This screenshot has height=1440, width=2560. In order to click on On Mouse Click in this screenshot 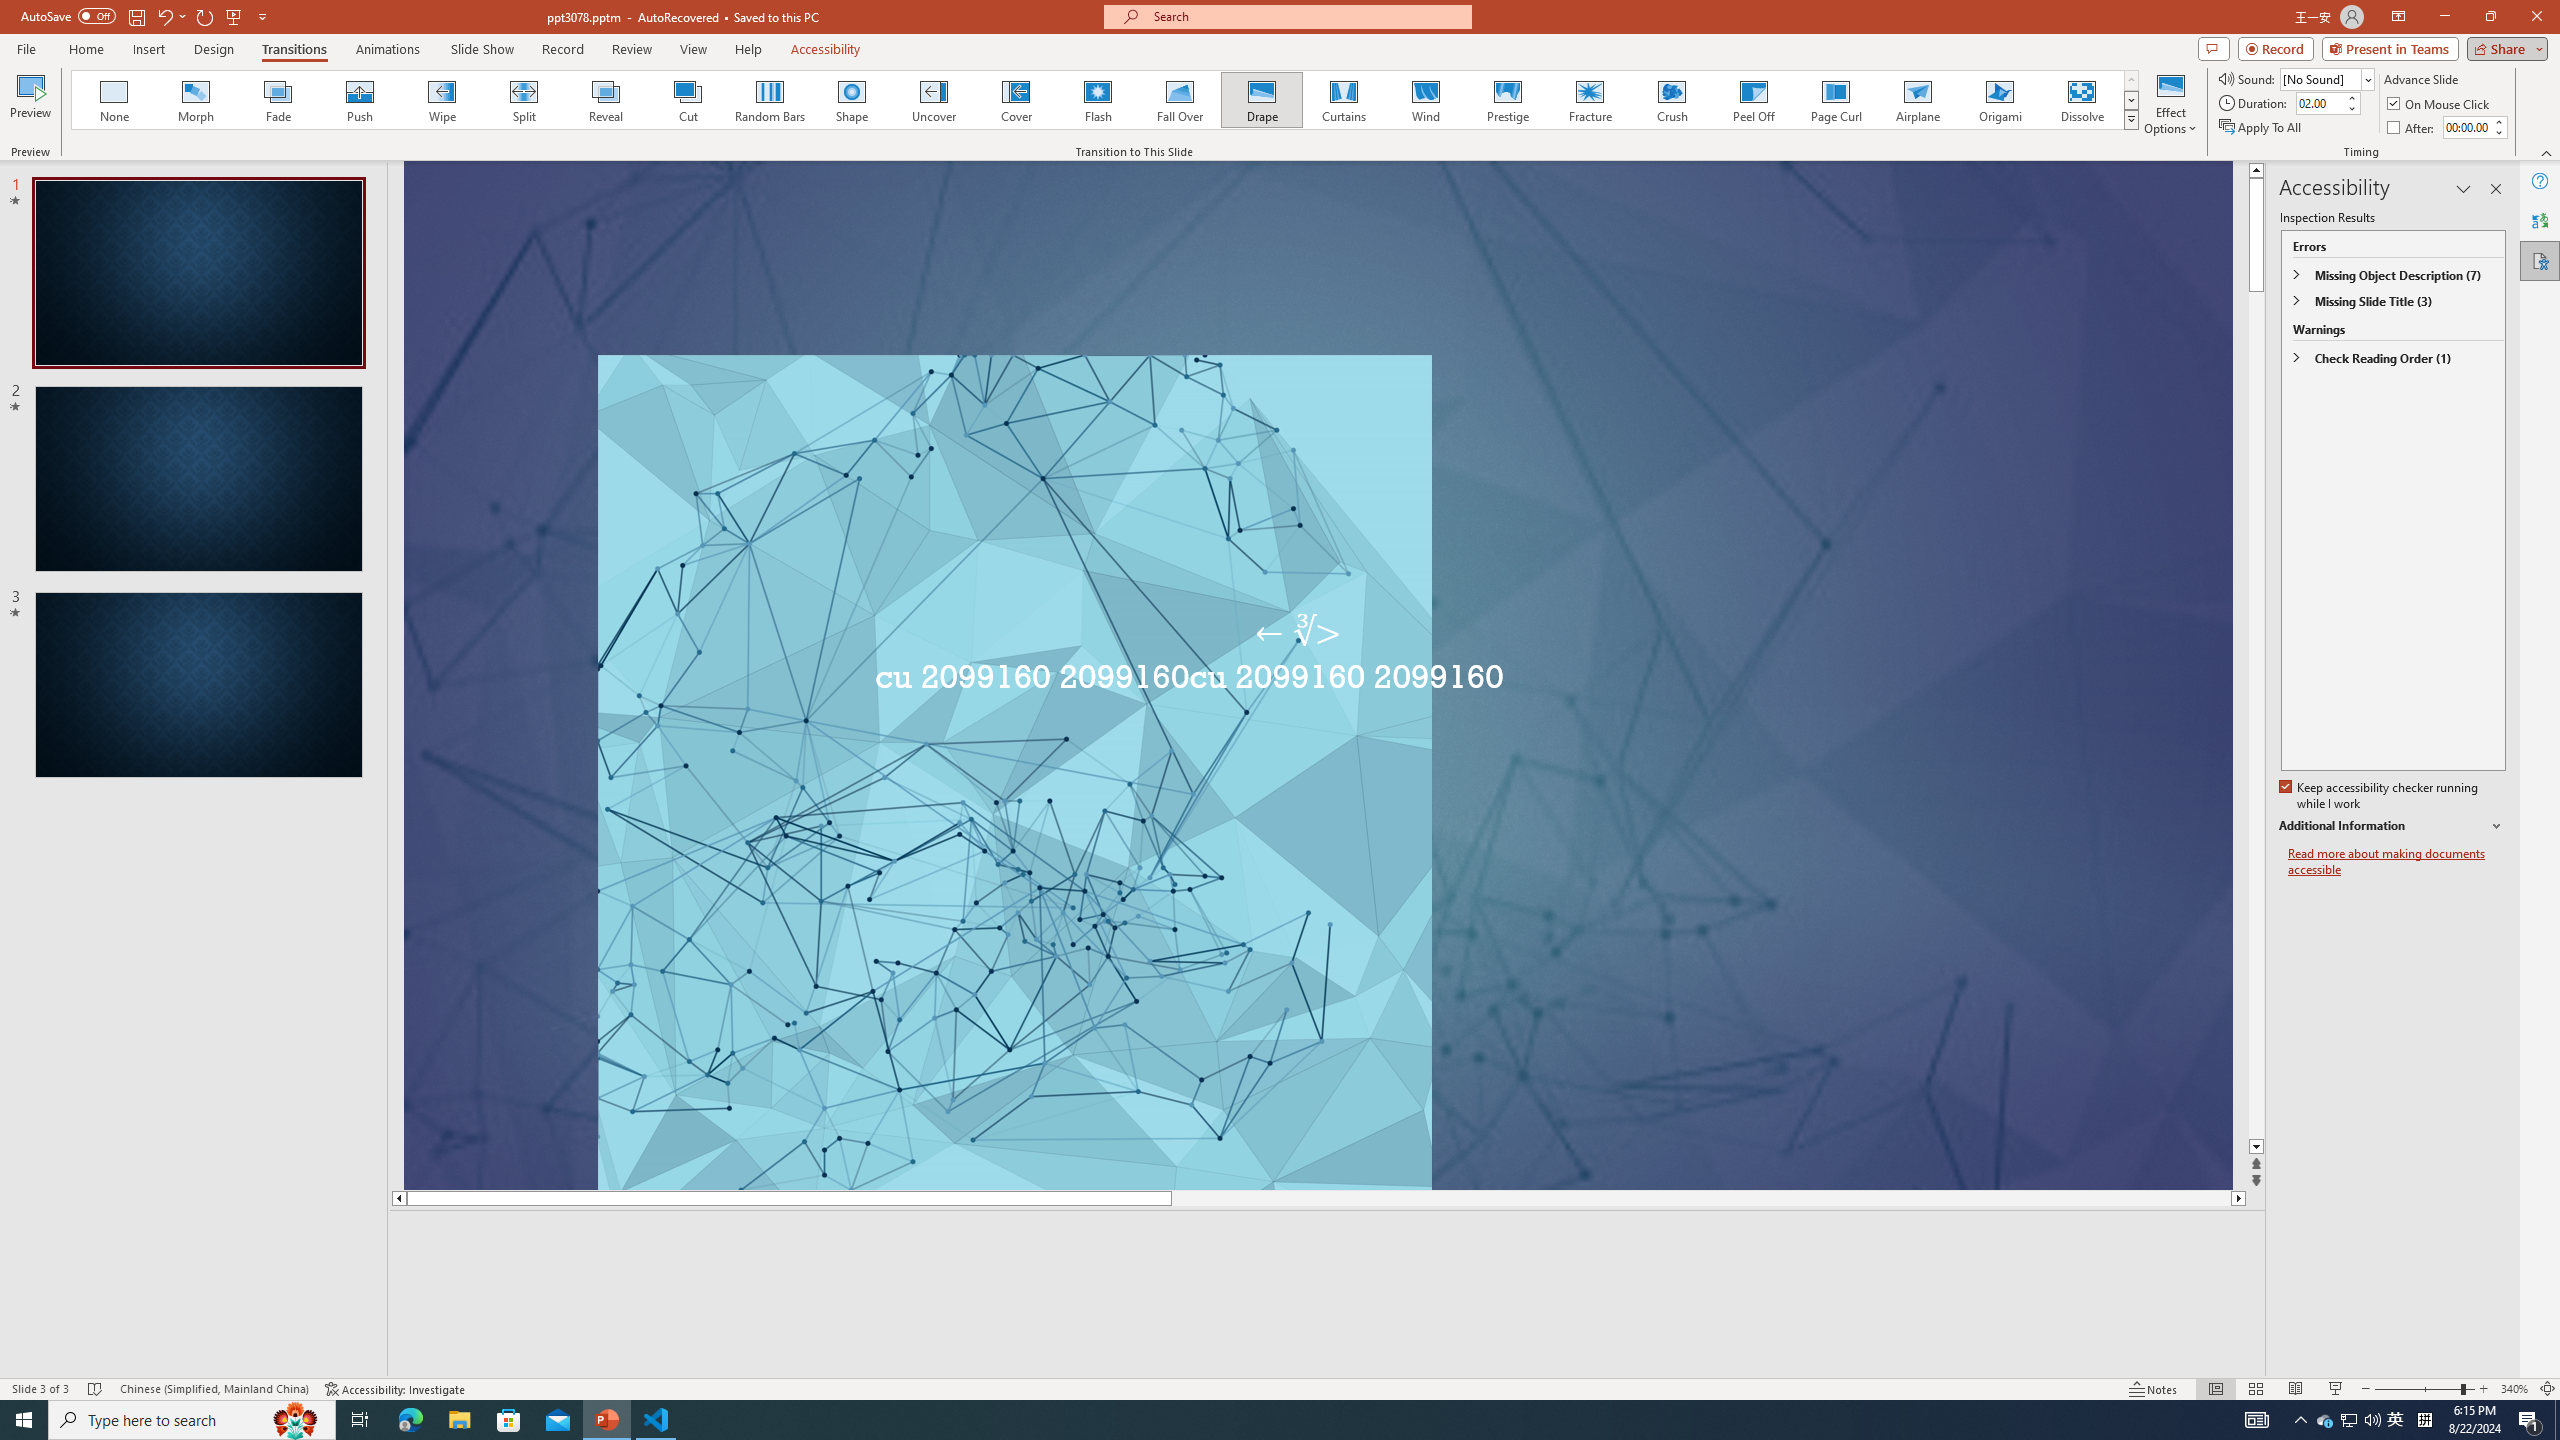, I will do `click(2440, 104)`.